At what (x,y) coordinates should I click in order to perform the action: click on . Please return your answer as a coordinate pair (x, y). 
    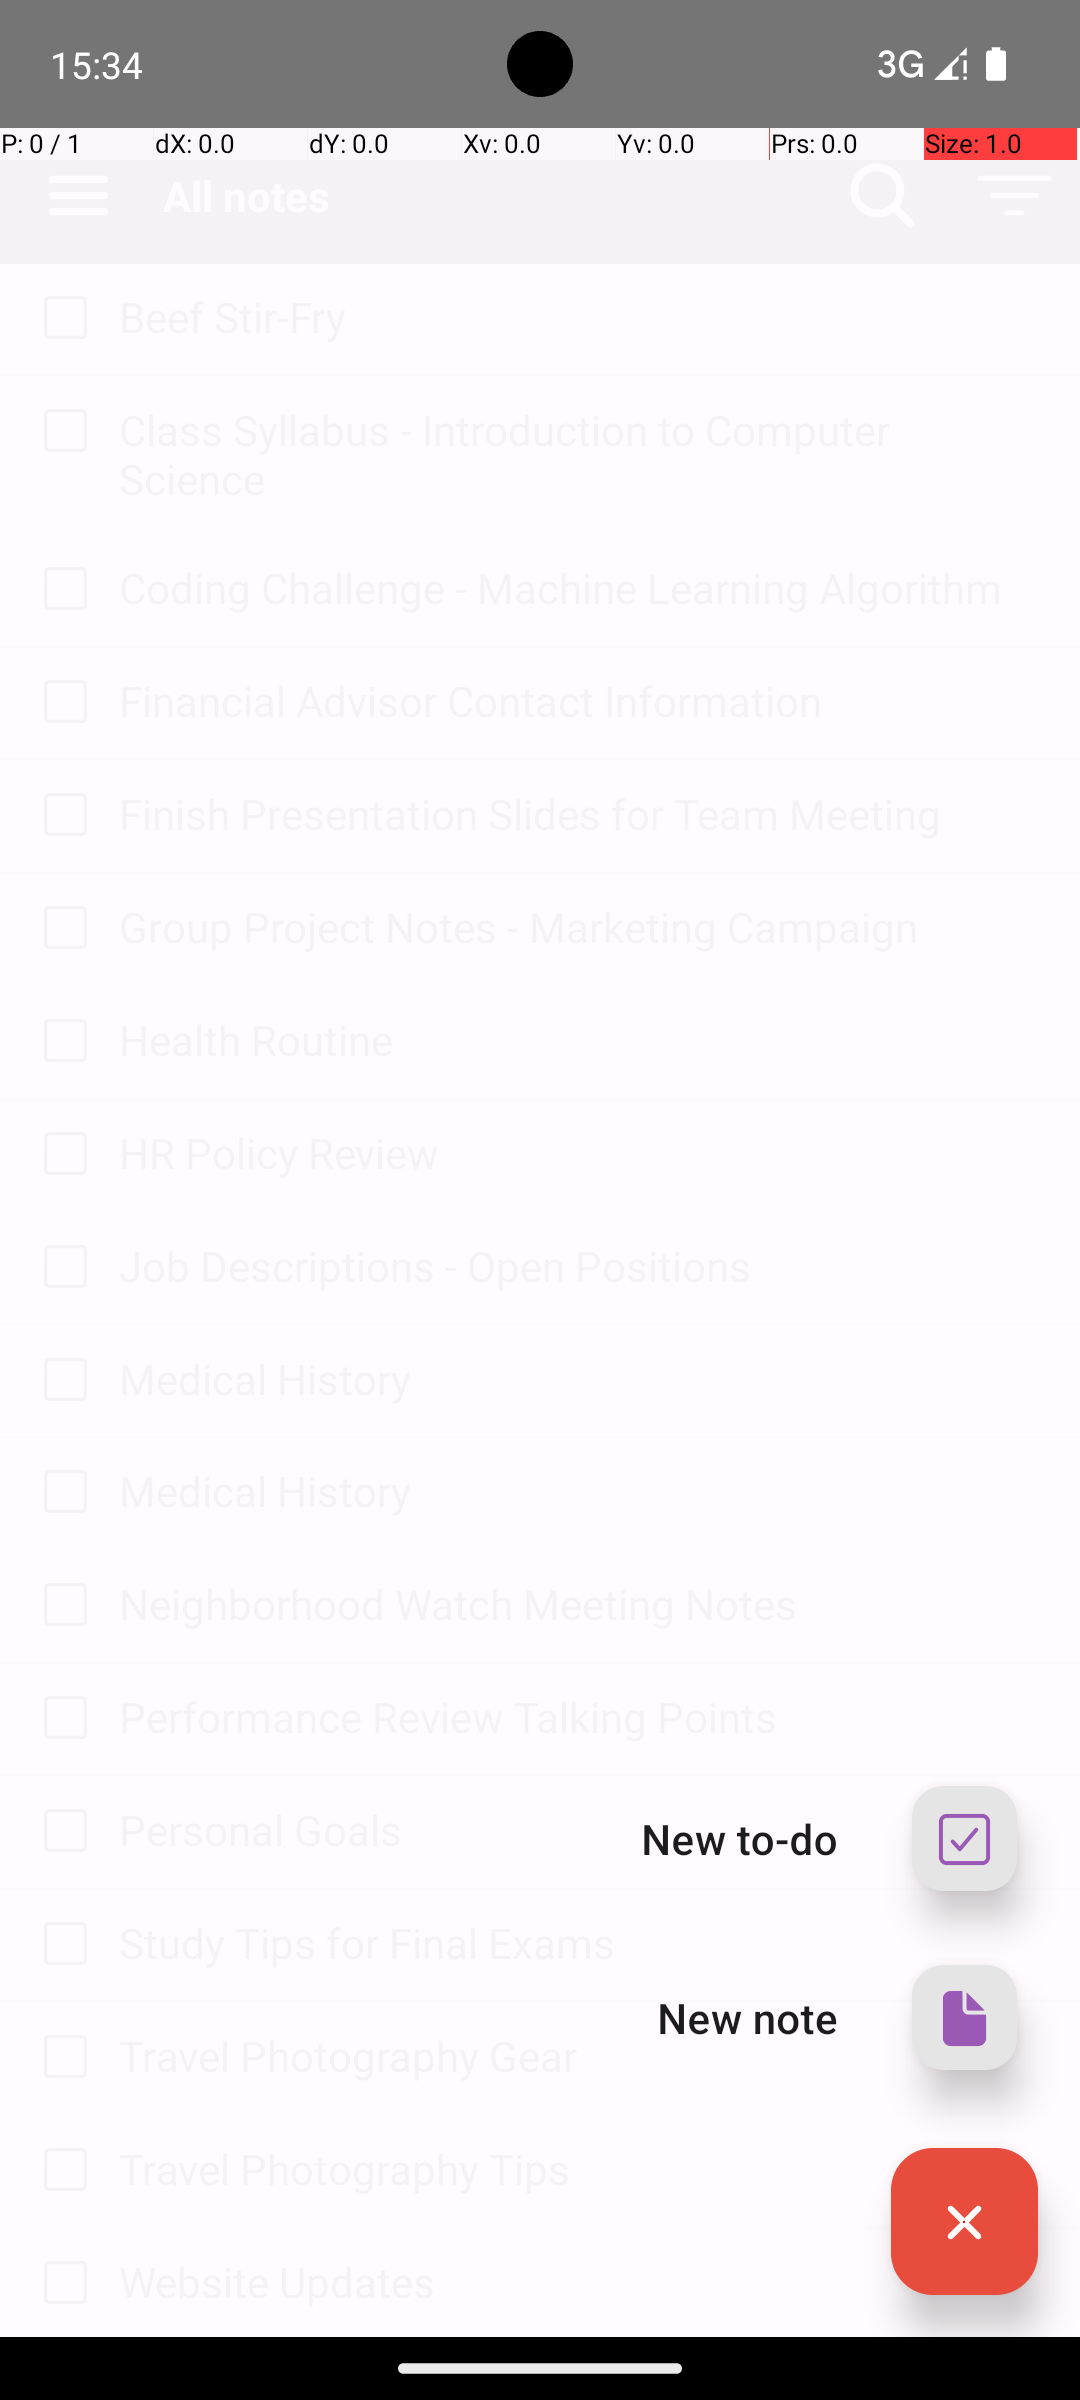
    Looking at the image, I should click on (964, 1838).